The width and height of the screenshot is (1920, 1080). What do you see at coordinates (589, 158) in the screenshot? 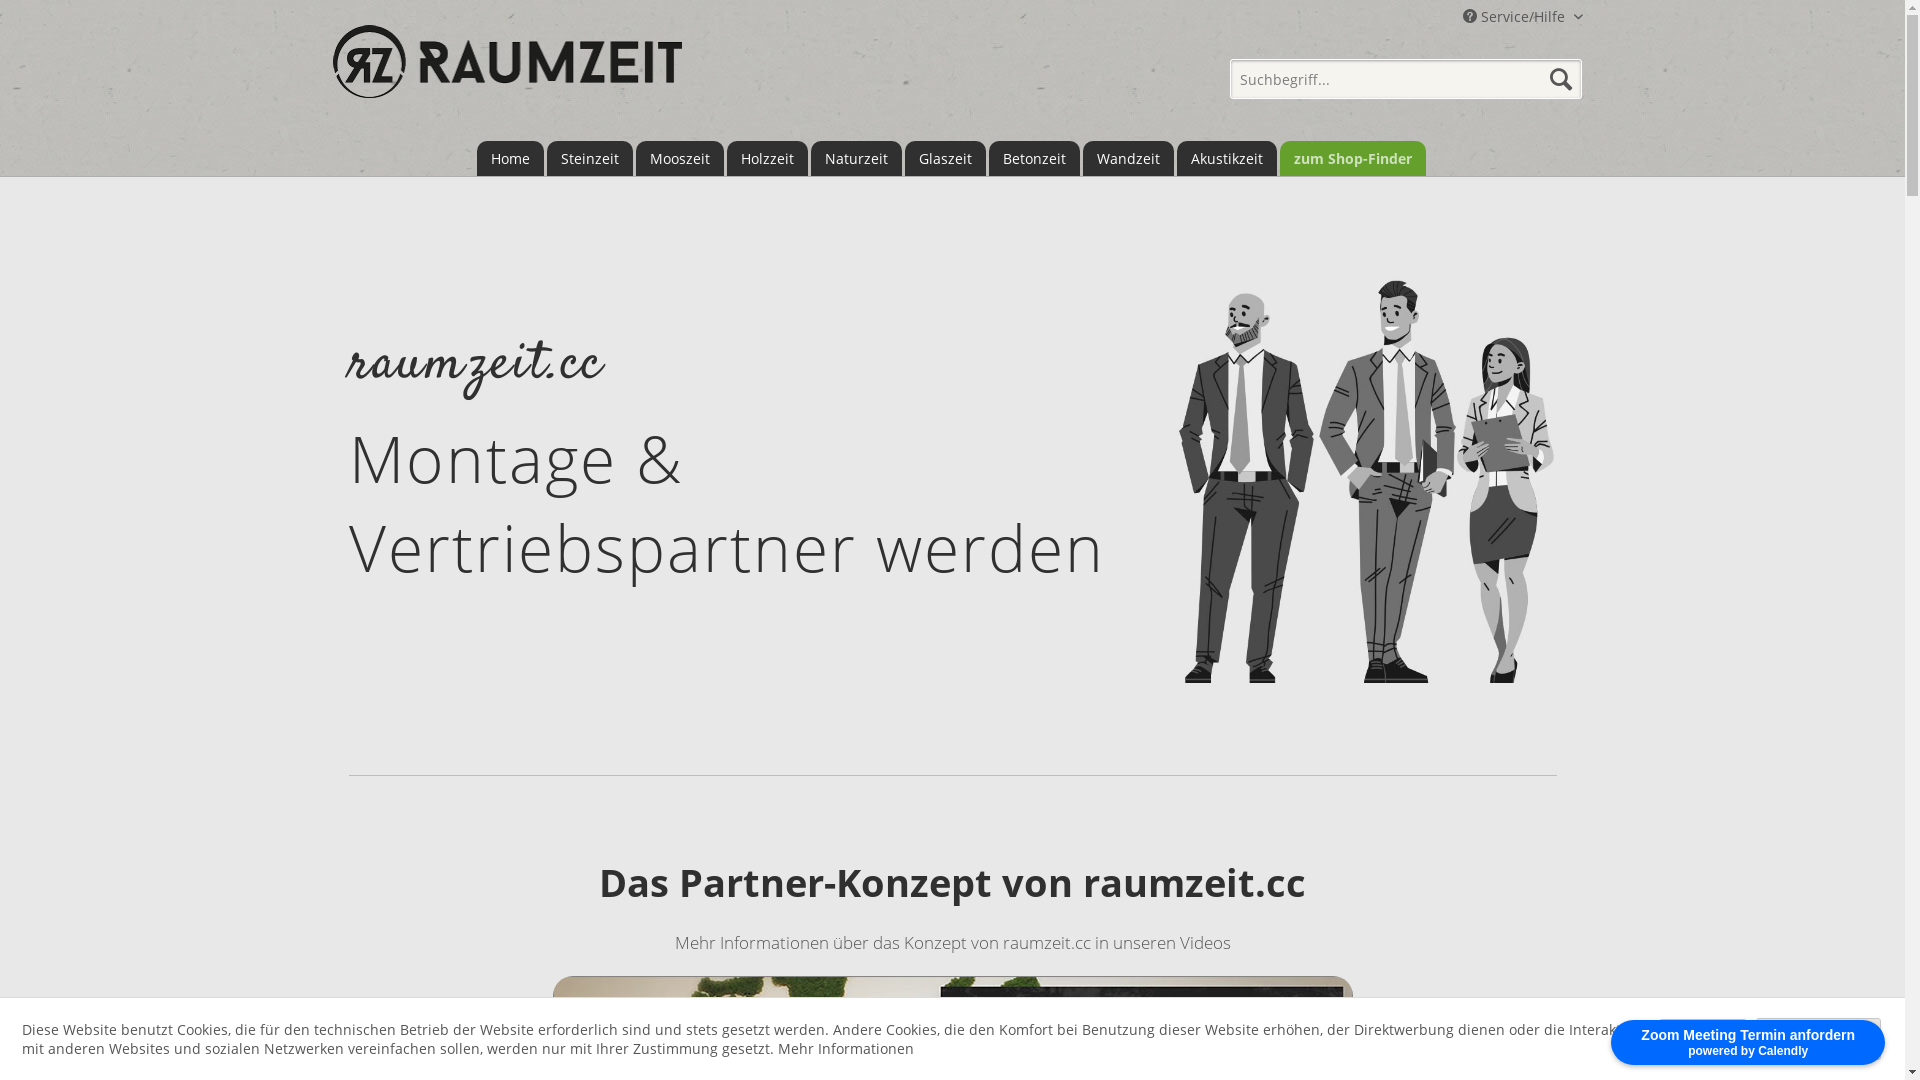
I see `Steinzeit` at bounding box center [589, 158].